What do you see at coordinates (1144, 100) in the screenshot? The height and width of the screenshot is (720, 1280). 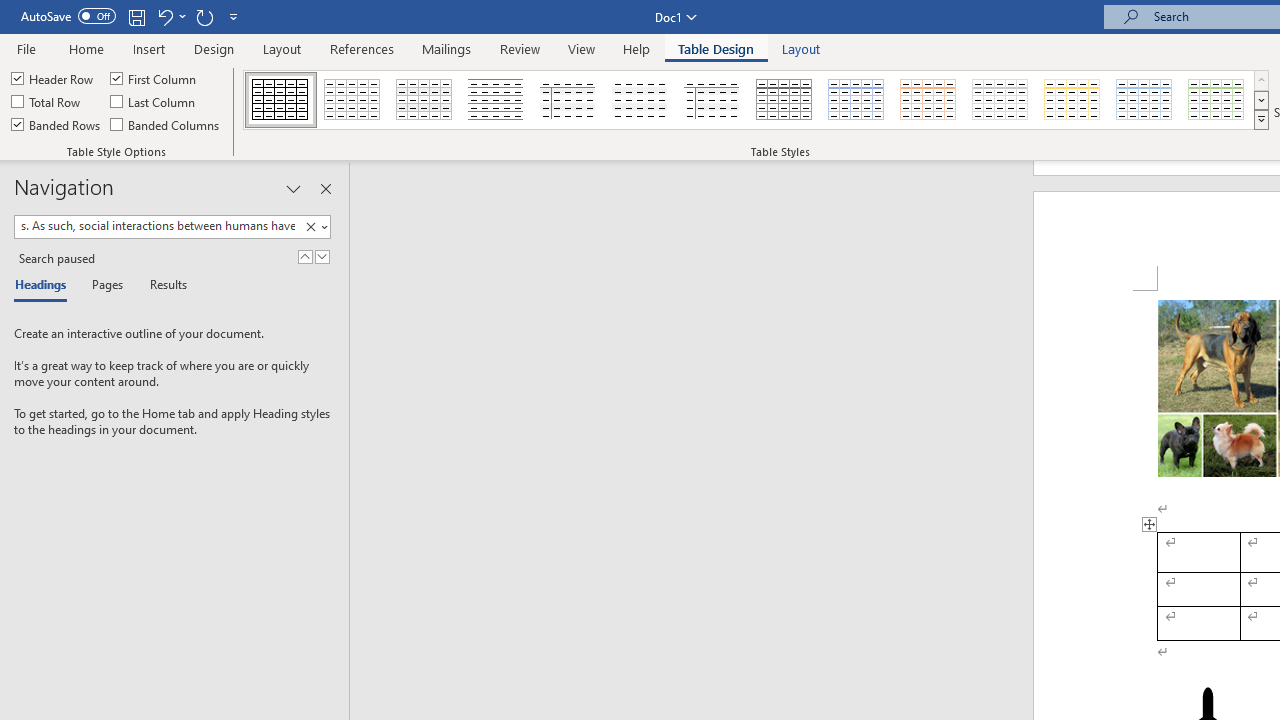 I see `Grid Table 1 Light - Accent 5` at bounding box center [1144, 100].